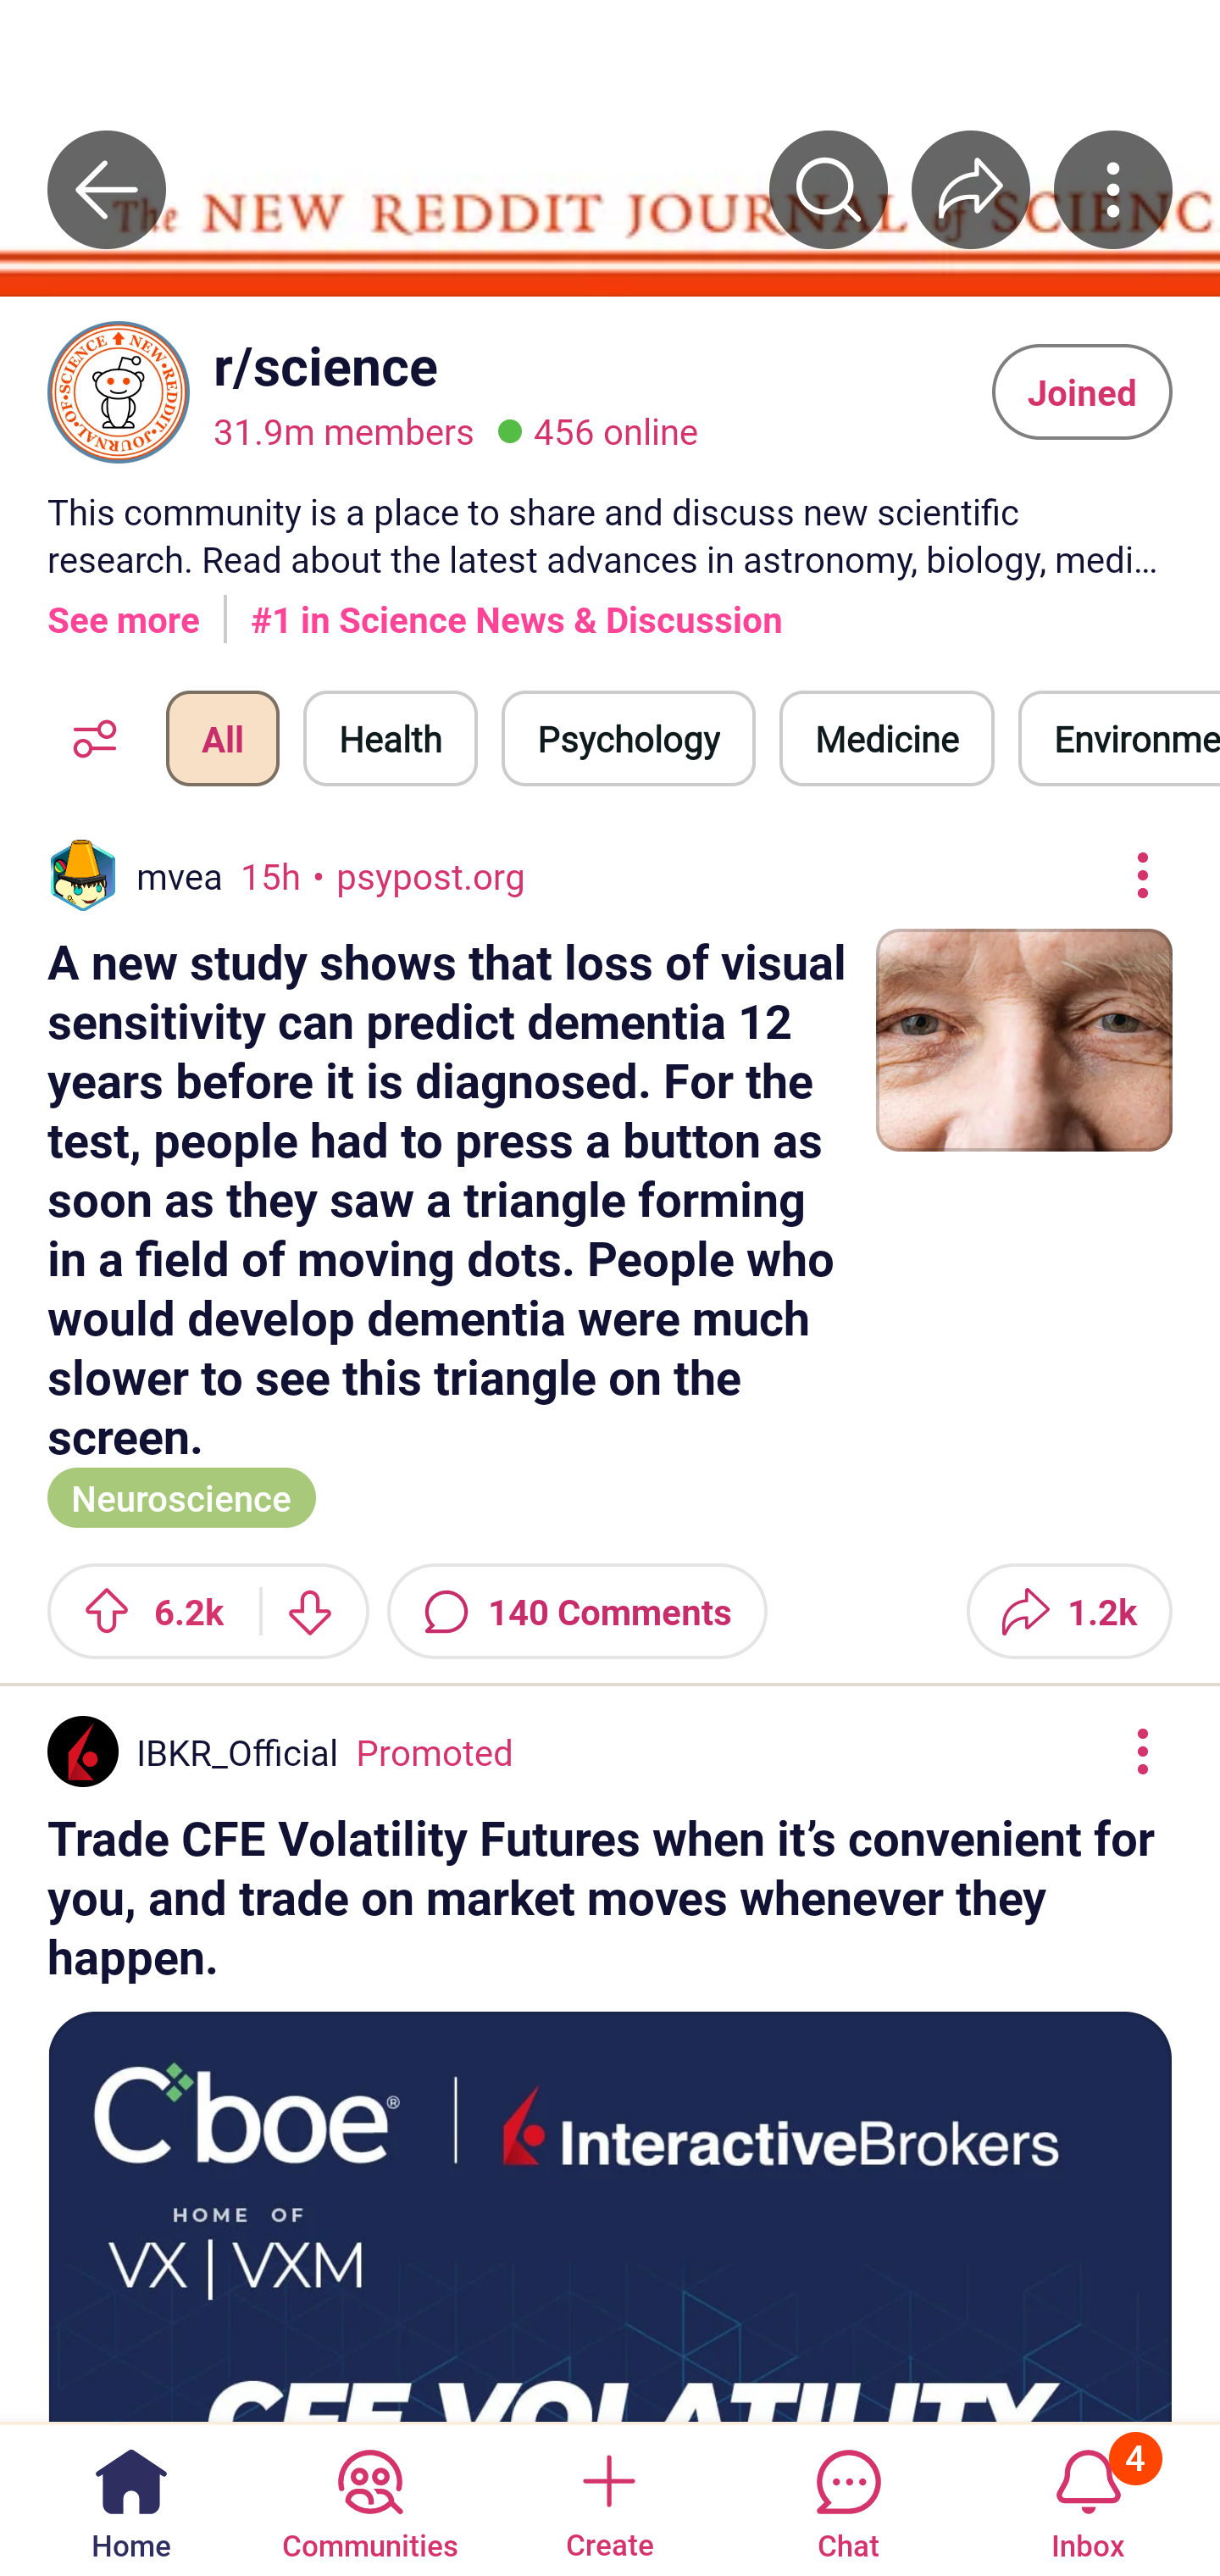  Describe the element at coordinates (886, 737) in the screenshot. I see `Medicine` at that location.